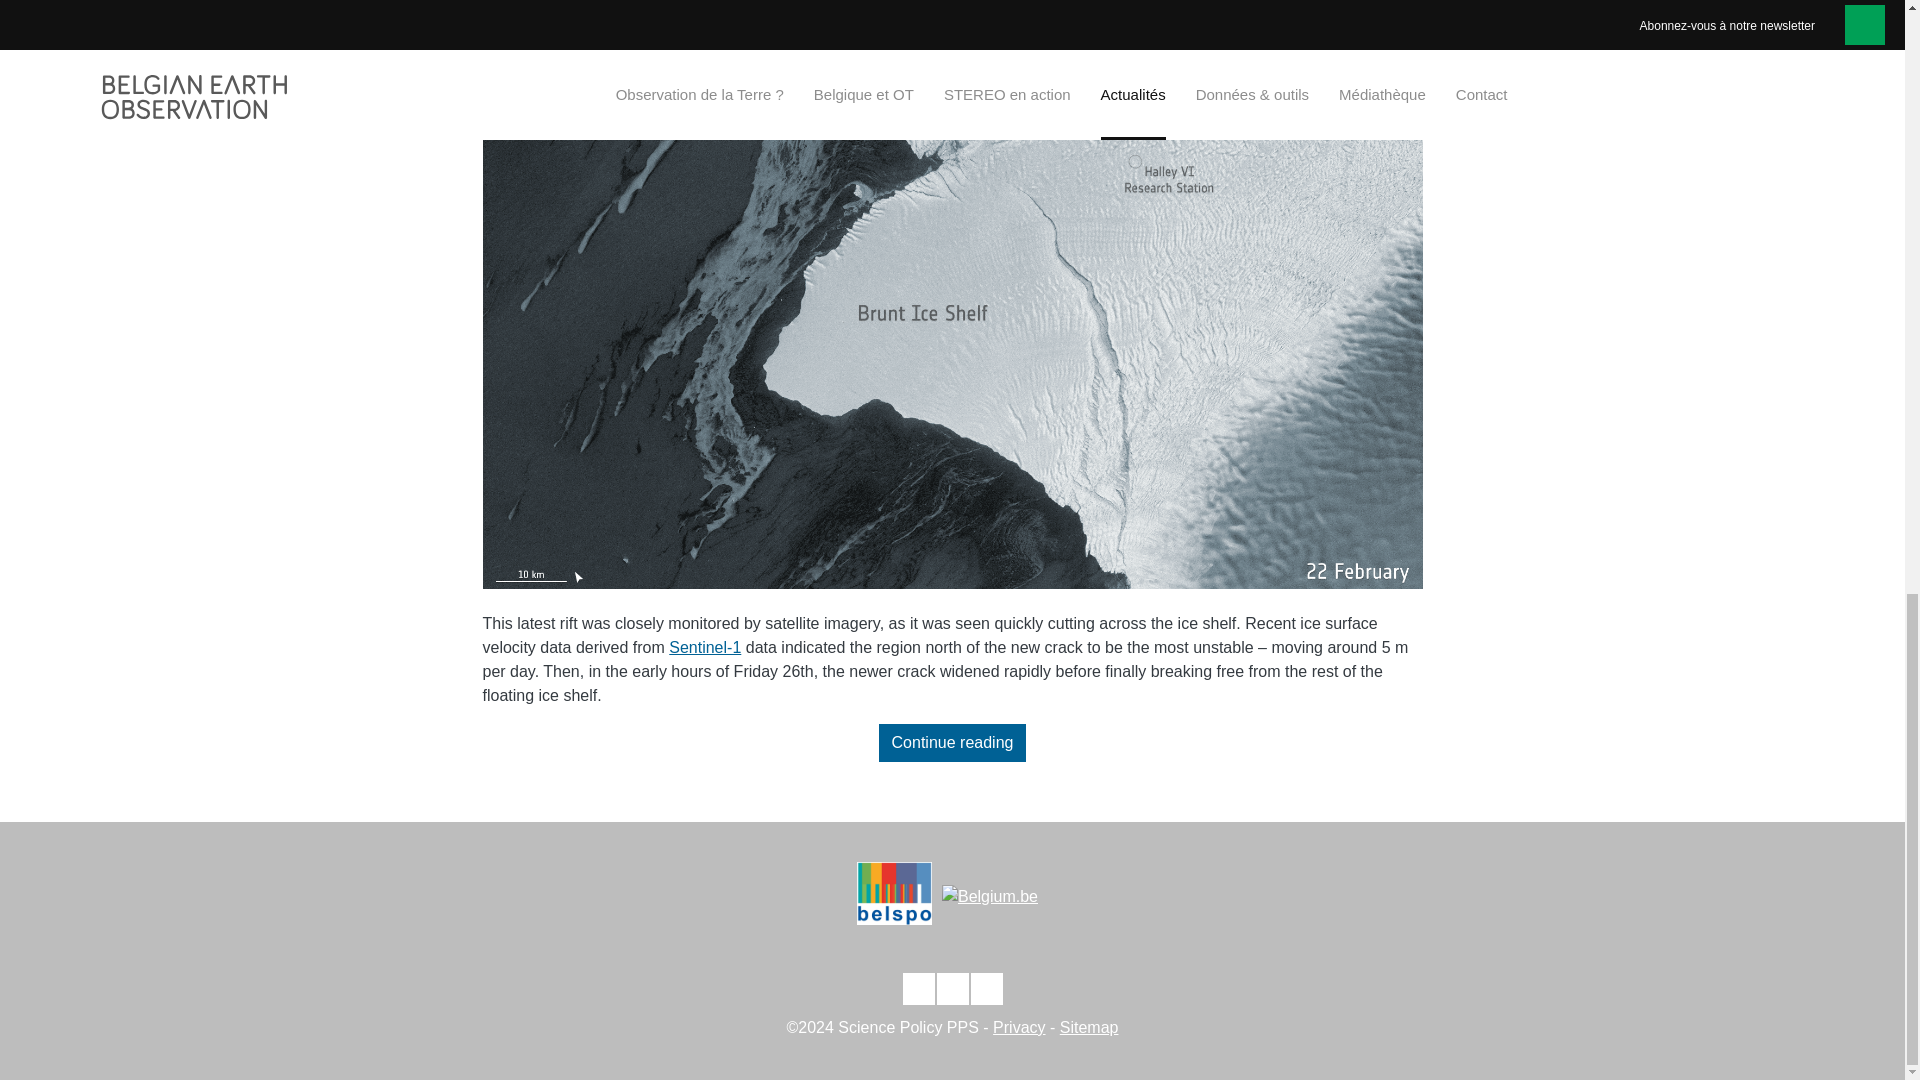 The height and width of the screenshot is (1080, 1920). What do you see at coordinates (953, 742) in the screenshot?
I see `Continue reading` at bounding box center [953, 742].